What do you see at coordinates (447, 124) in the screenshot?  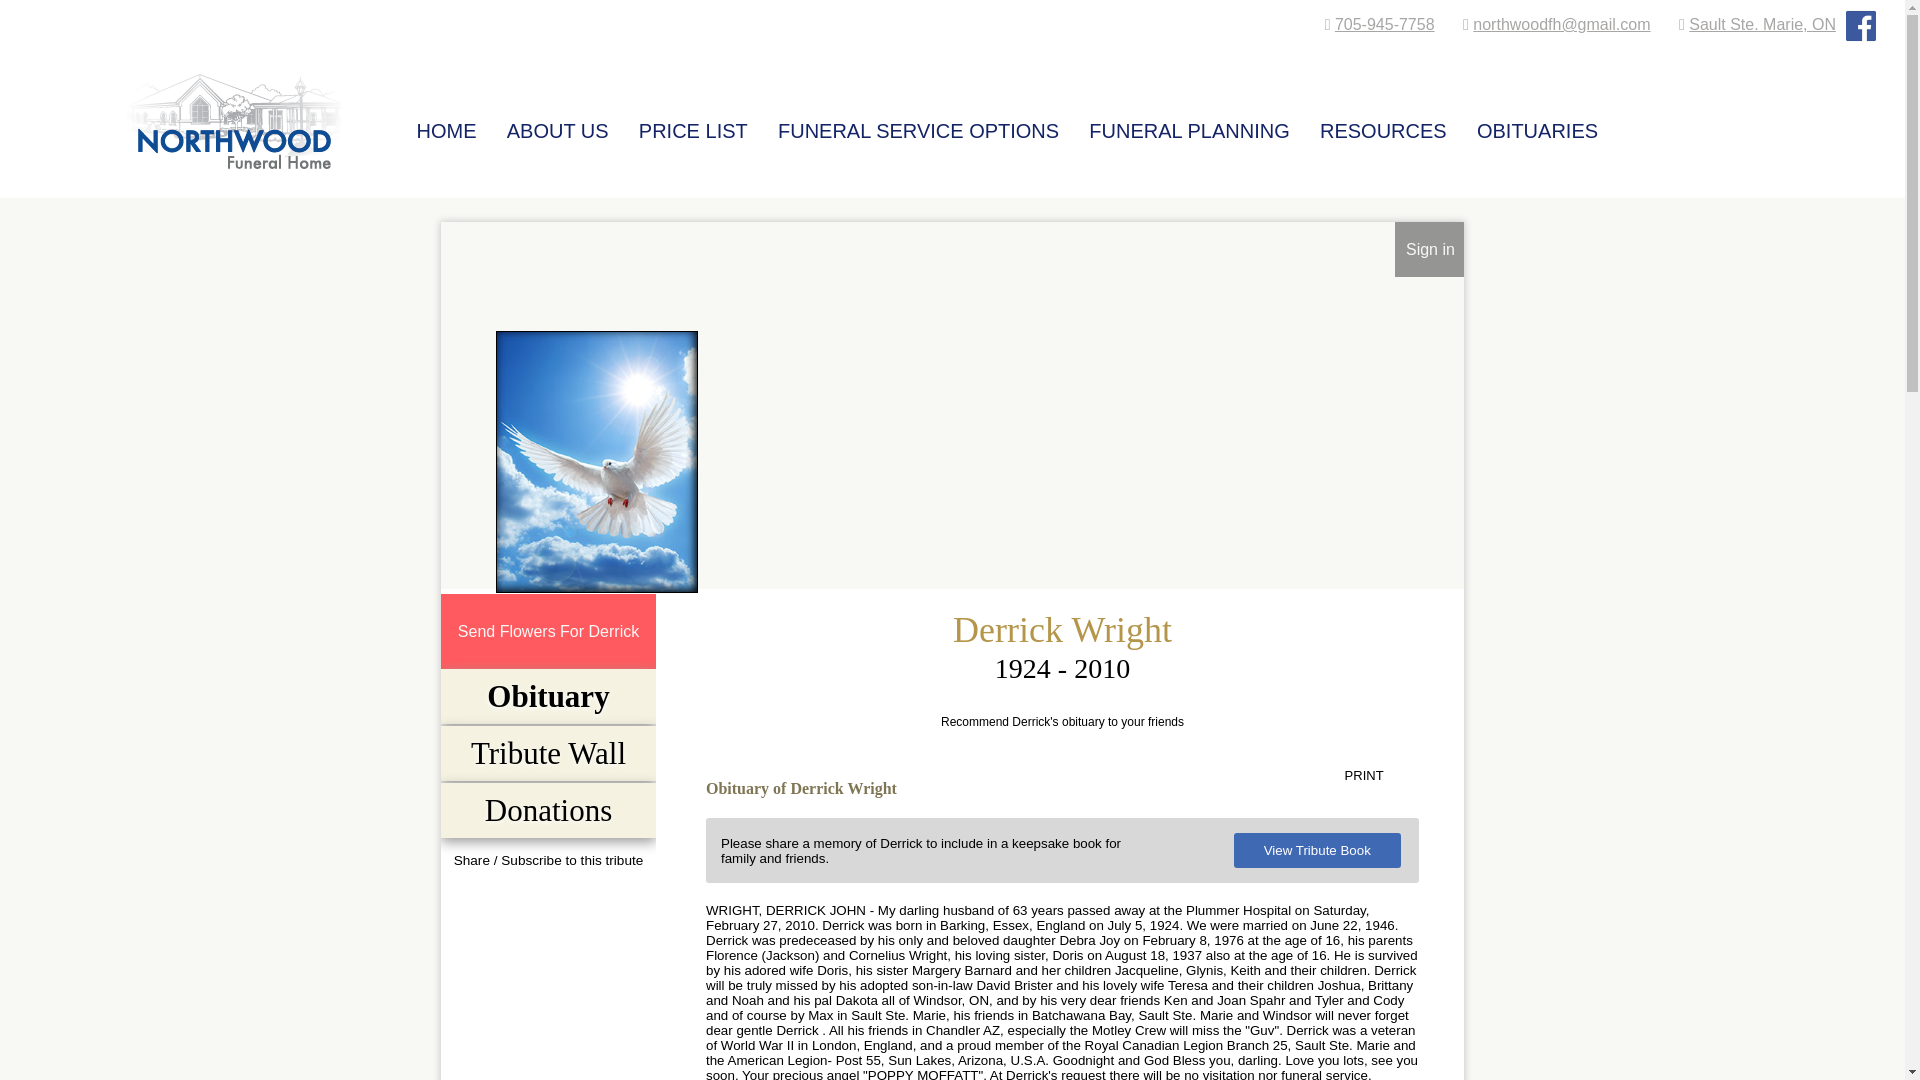 I see `HOME` at bounding box center [447, 124].